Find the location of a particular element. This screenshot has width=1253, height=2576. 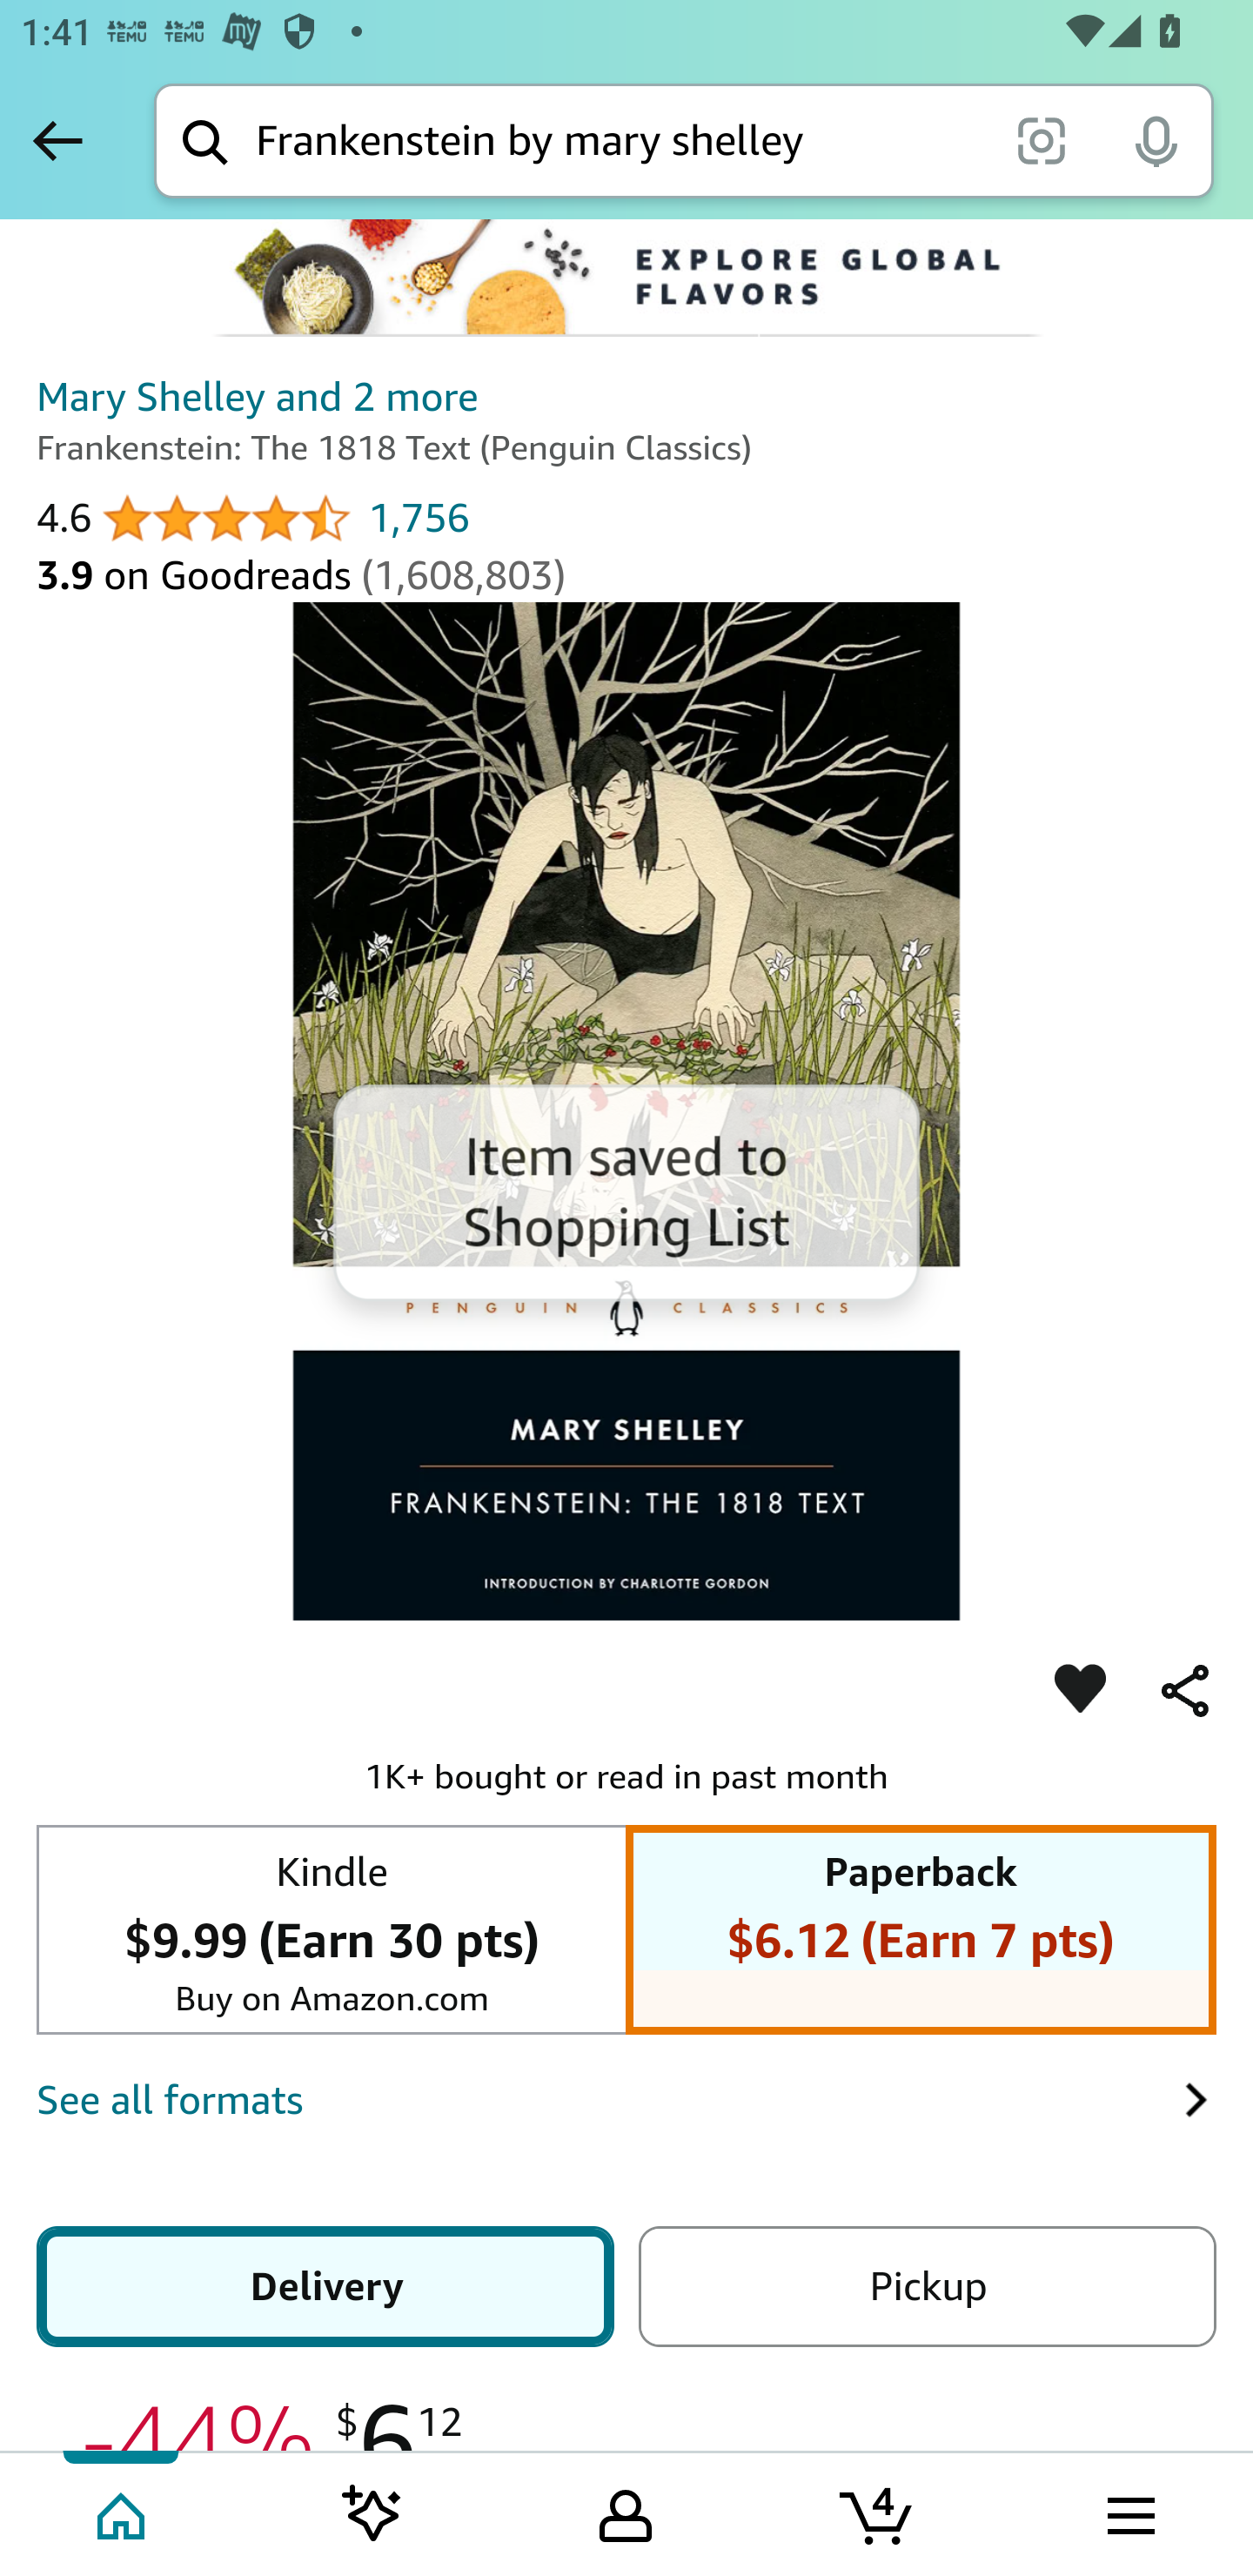

Your Amazon.com Tab 3 of 5 is located at coordinates (626, 2512).